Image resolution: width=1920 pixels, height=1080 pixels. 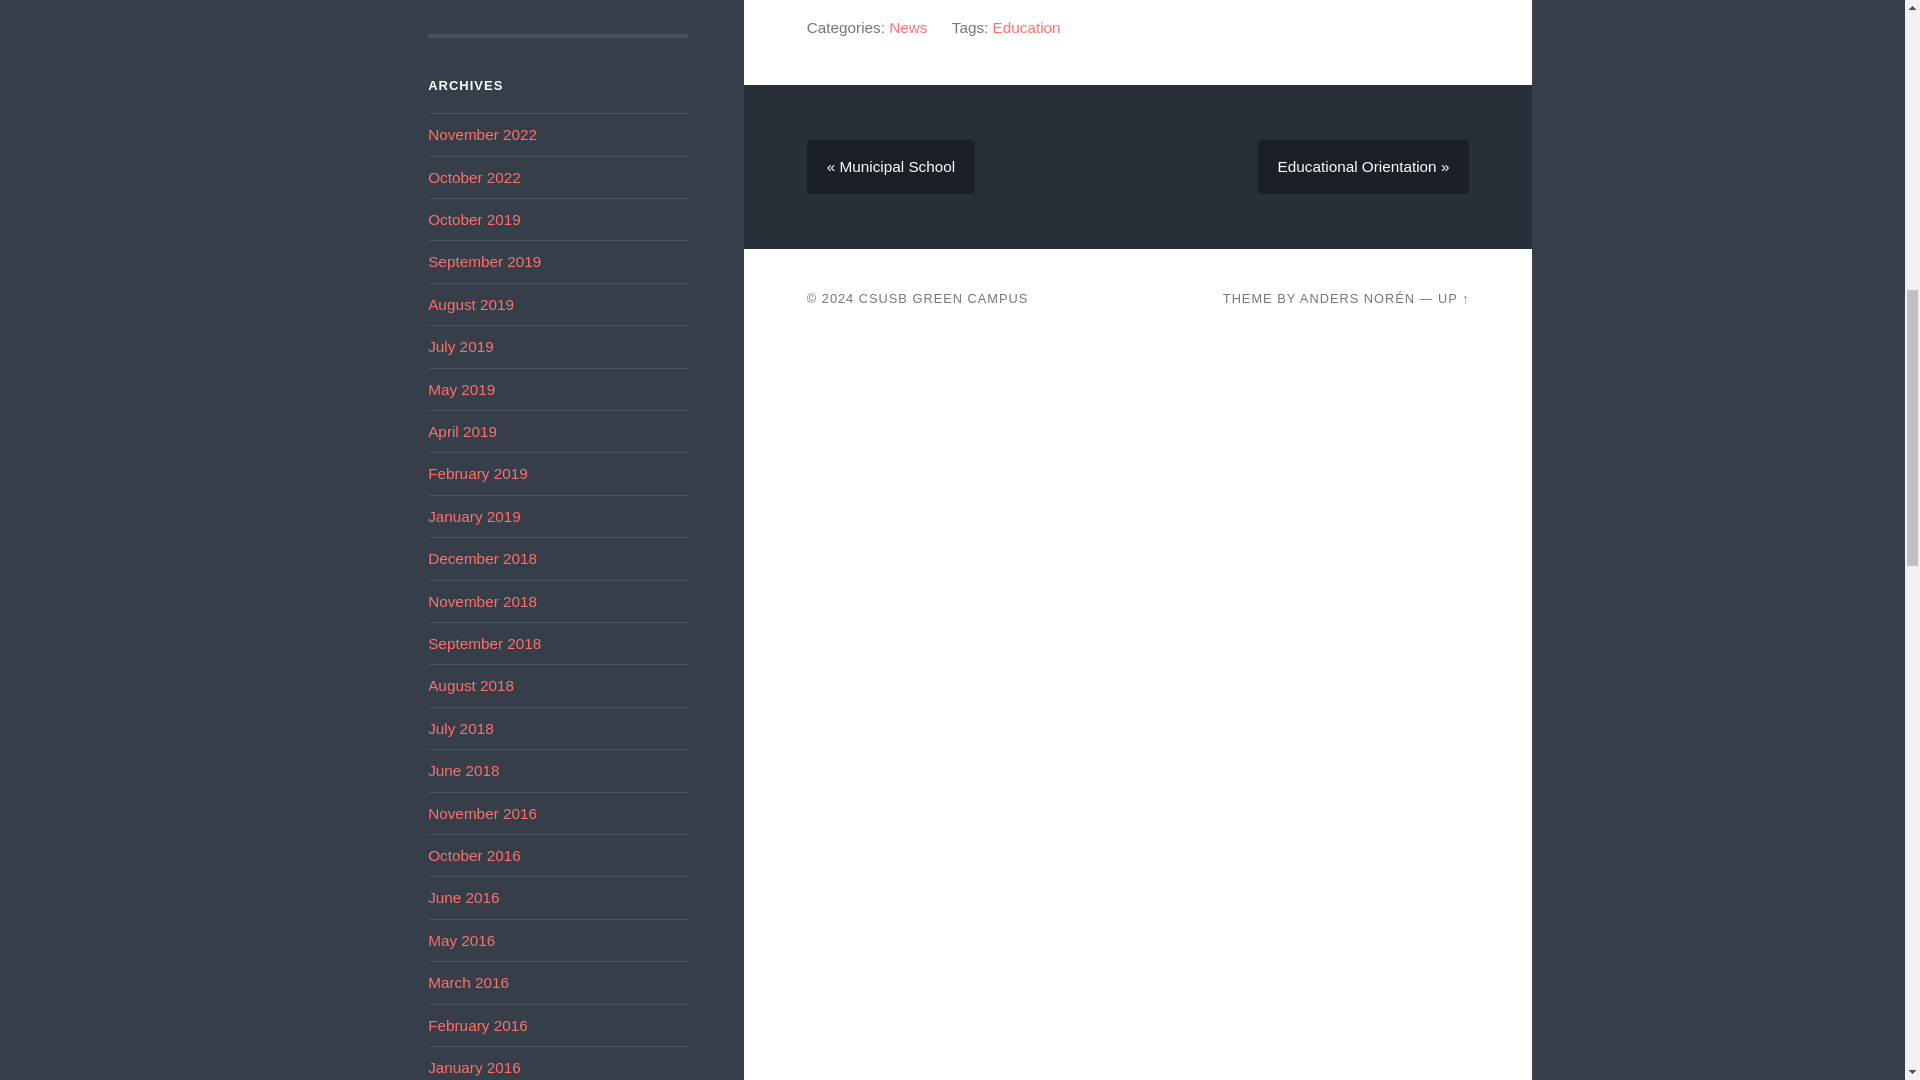 What do you see at coordinates (460, 728) in the screenshot?
I see `July 2018` at bounding box center [460, 728].